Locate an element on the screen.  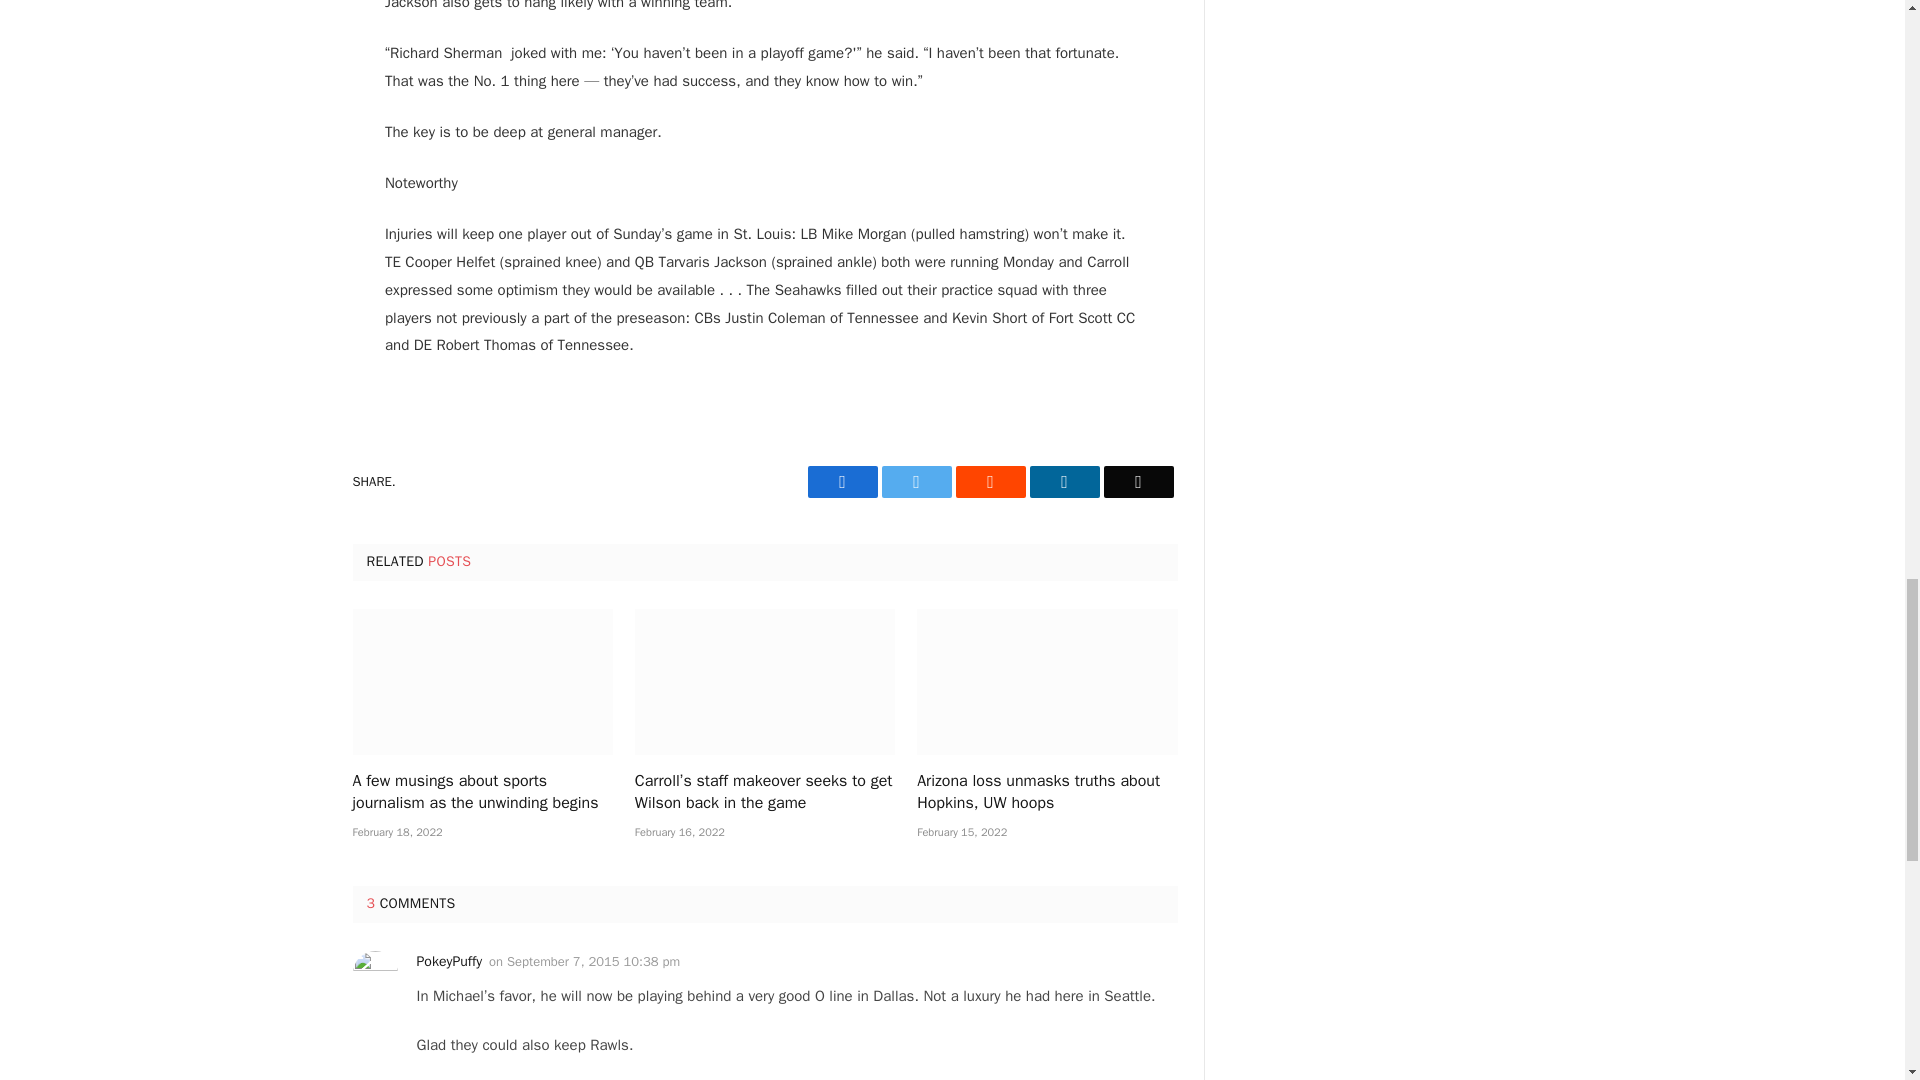
Twitter is located at coordinates (916, 481).